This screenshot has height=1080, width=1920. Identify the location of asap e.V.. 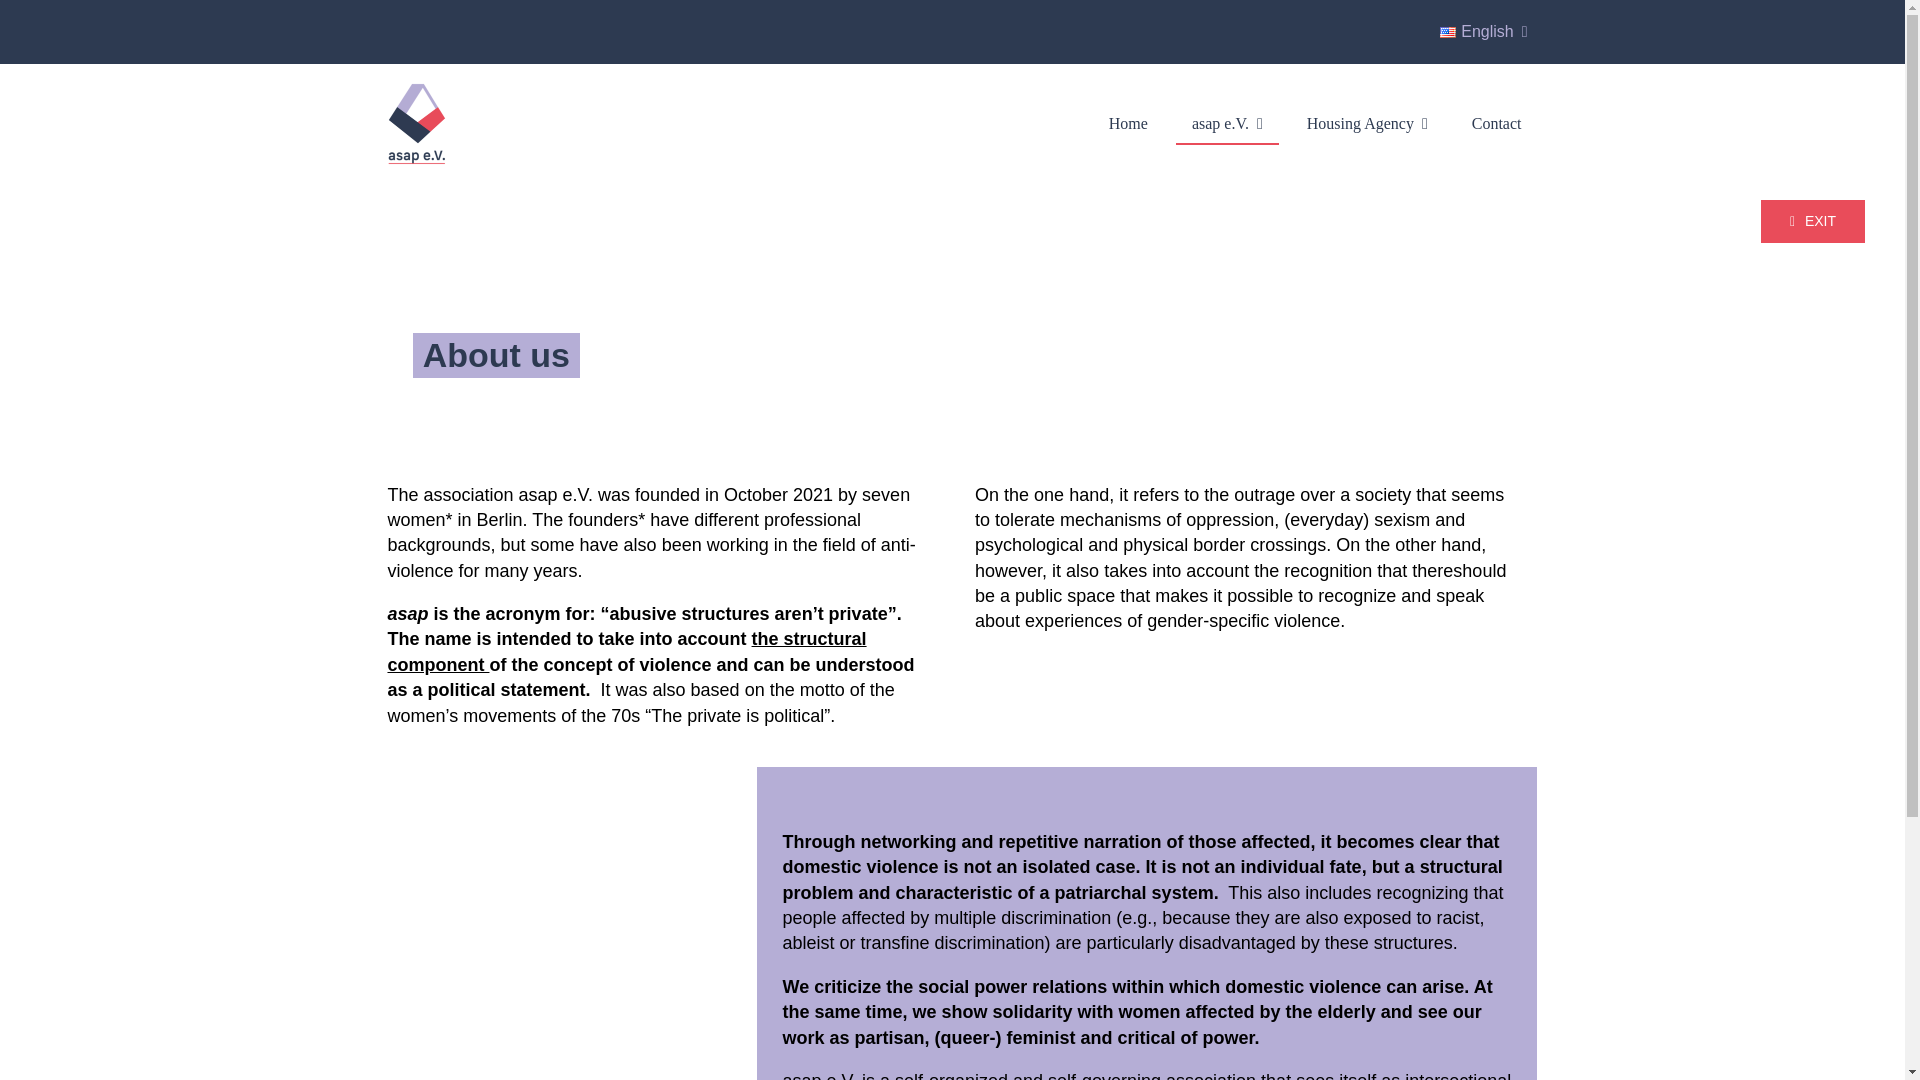
(1226, 123).